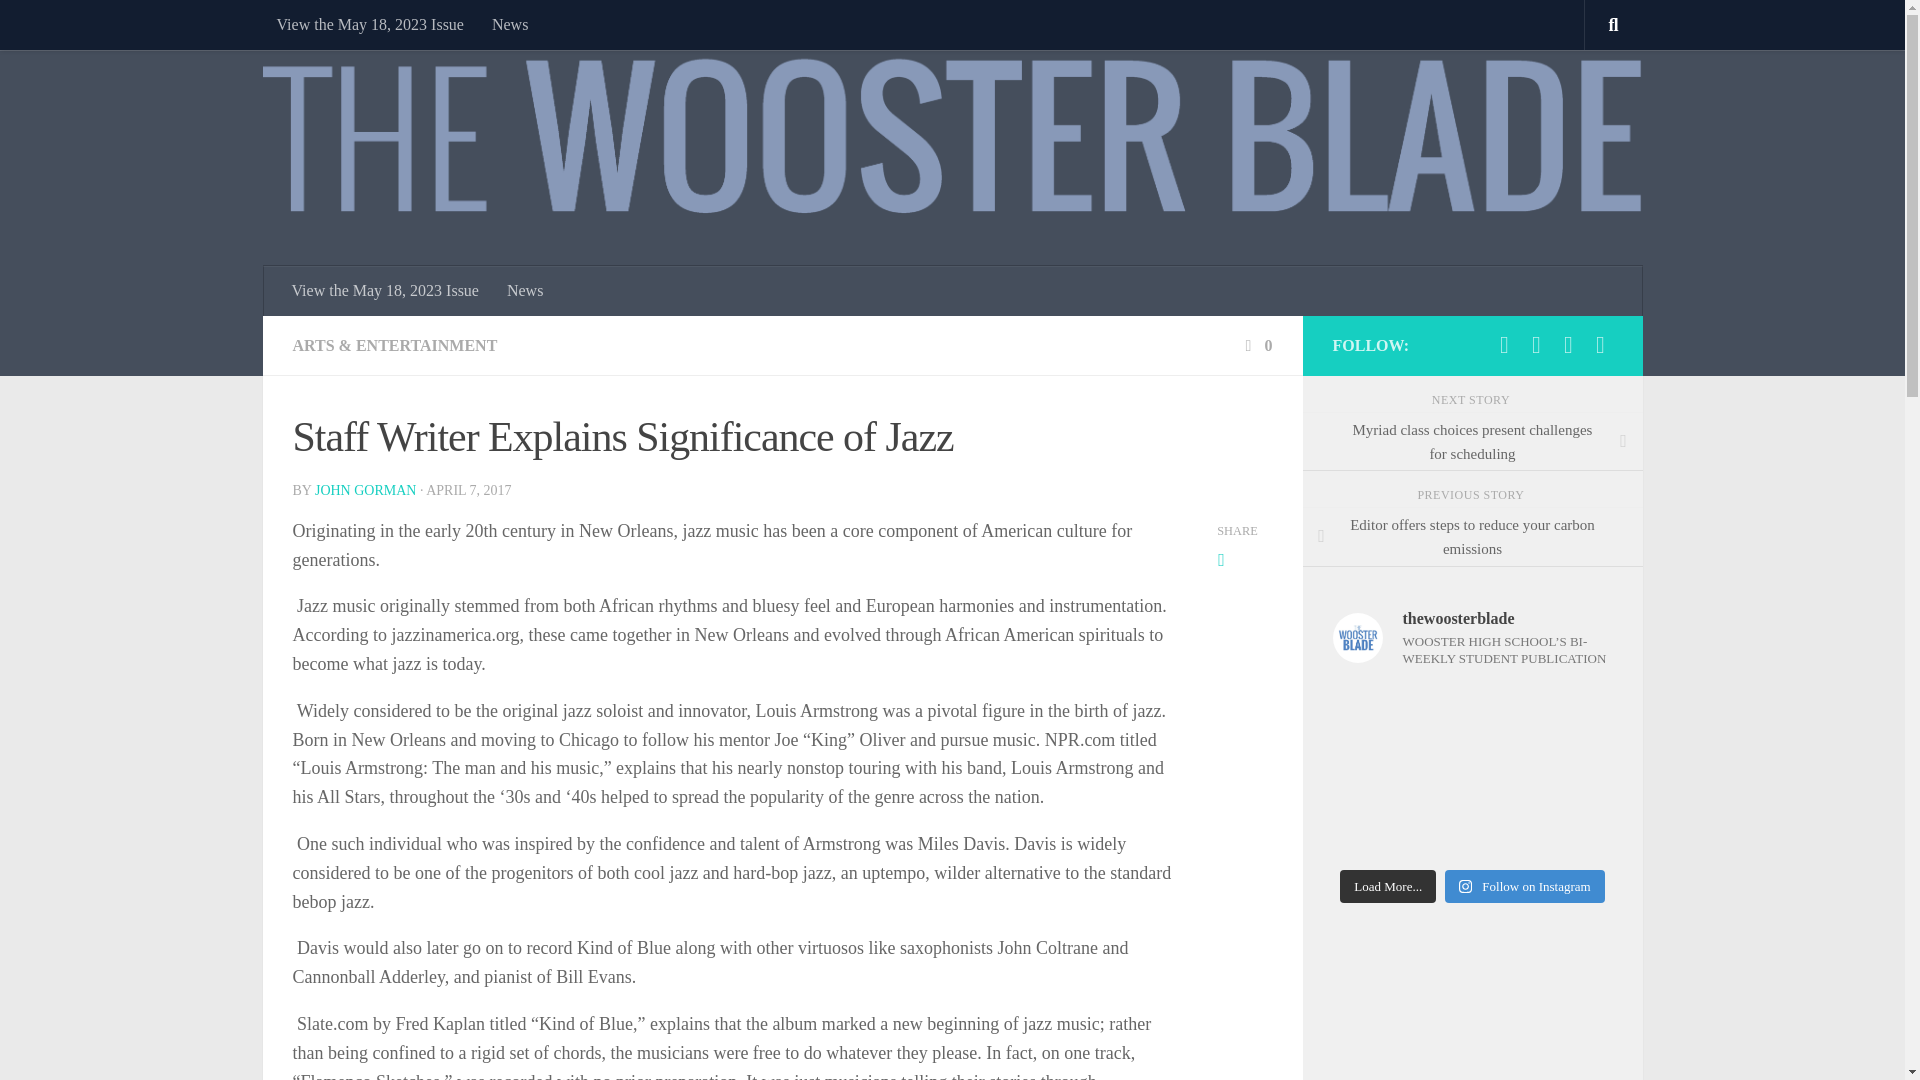  Describe the element at coordinates (1600, 344) in the screenshot. I see `Follow us on Instagram` at that location.